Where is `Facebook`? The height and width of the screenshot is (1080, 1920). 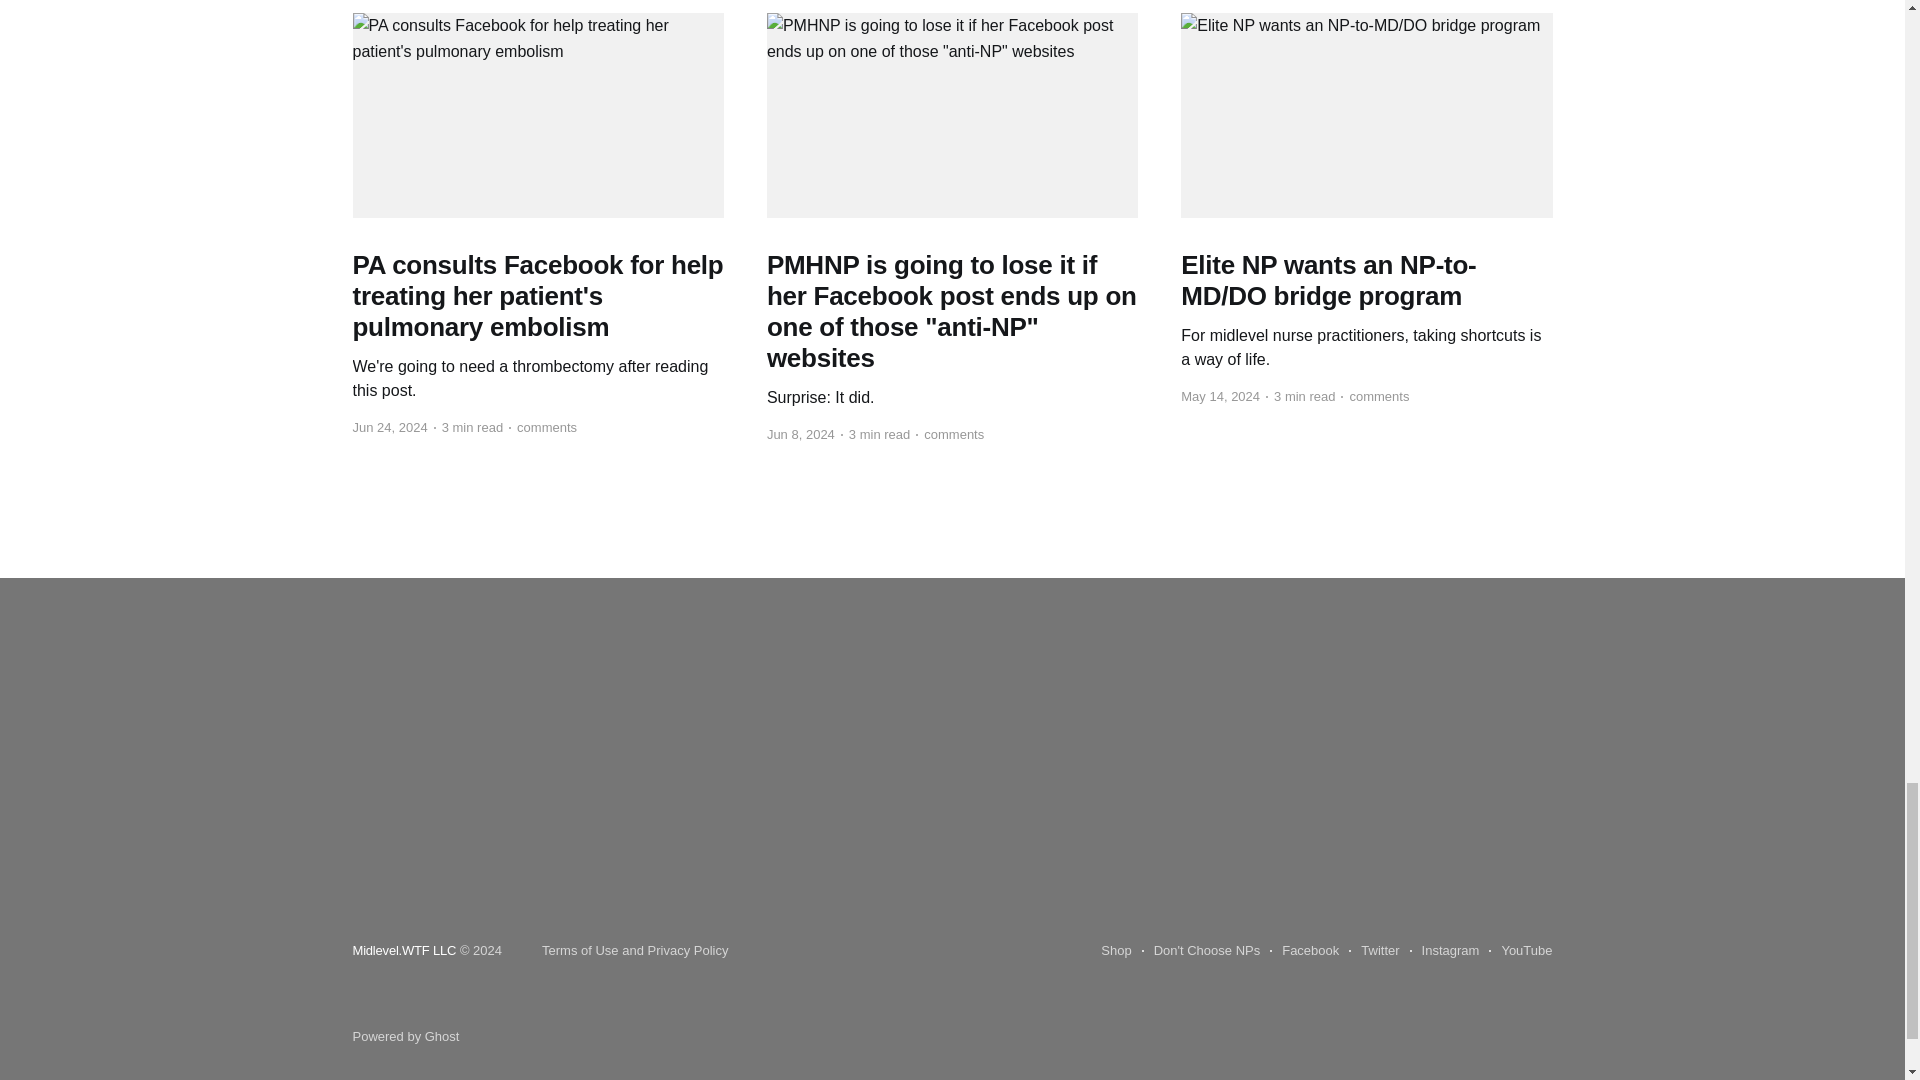 Facebook is located at coordinates (1304, 951).